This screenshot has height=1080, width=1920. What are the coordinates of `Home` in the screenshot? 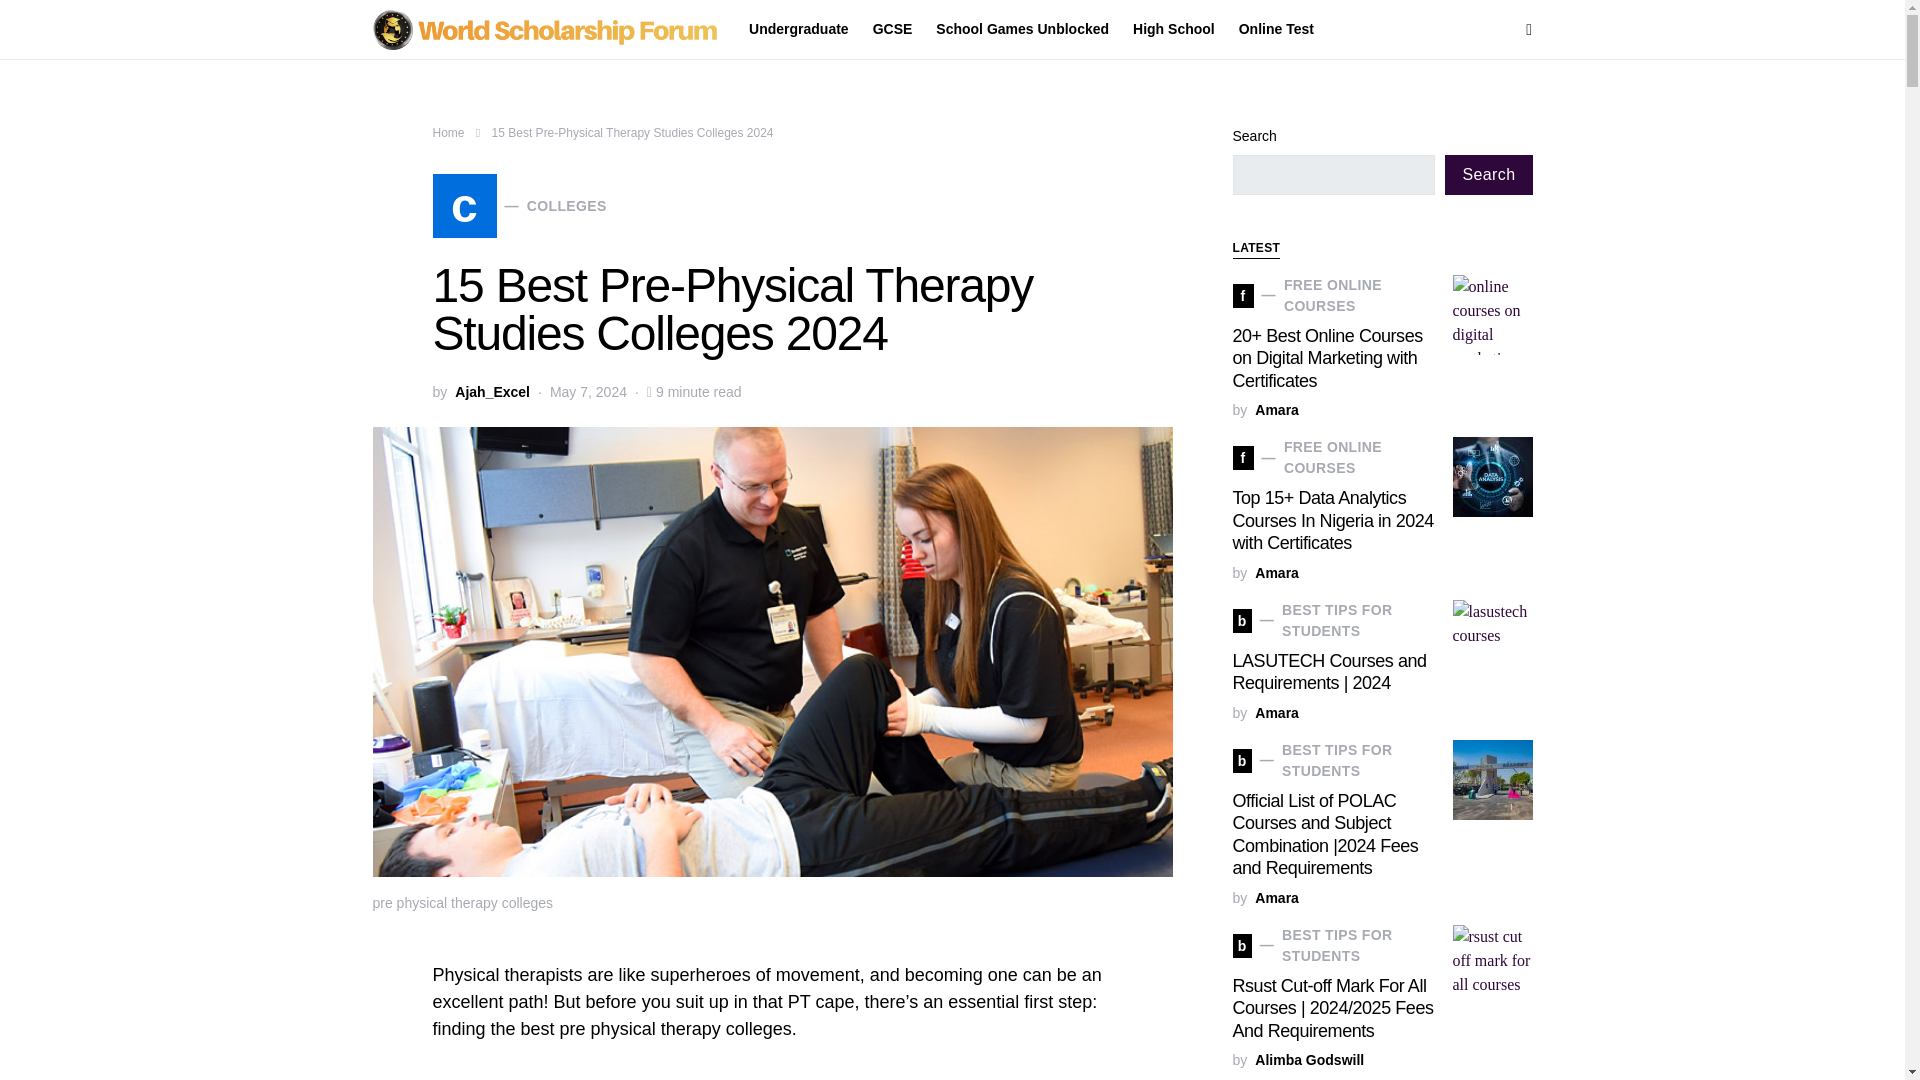 It's located at (448, 133).